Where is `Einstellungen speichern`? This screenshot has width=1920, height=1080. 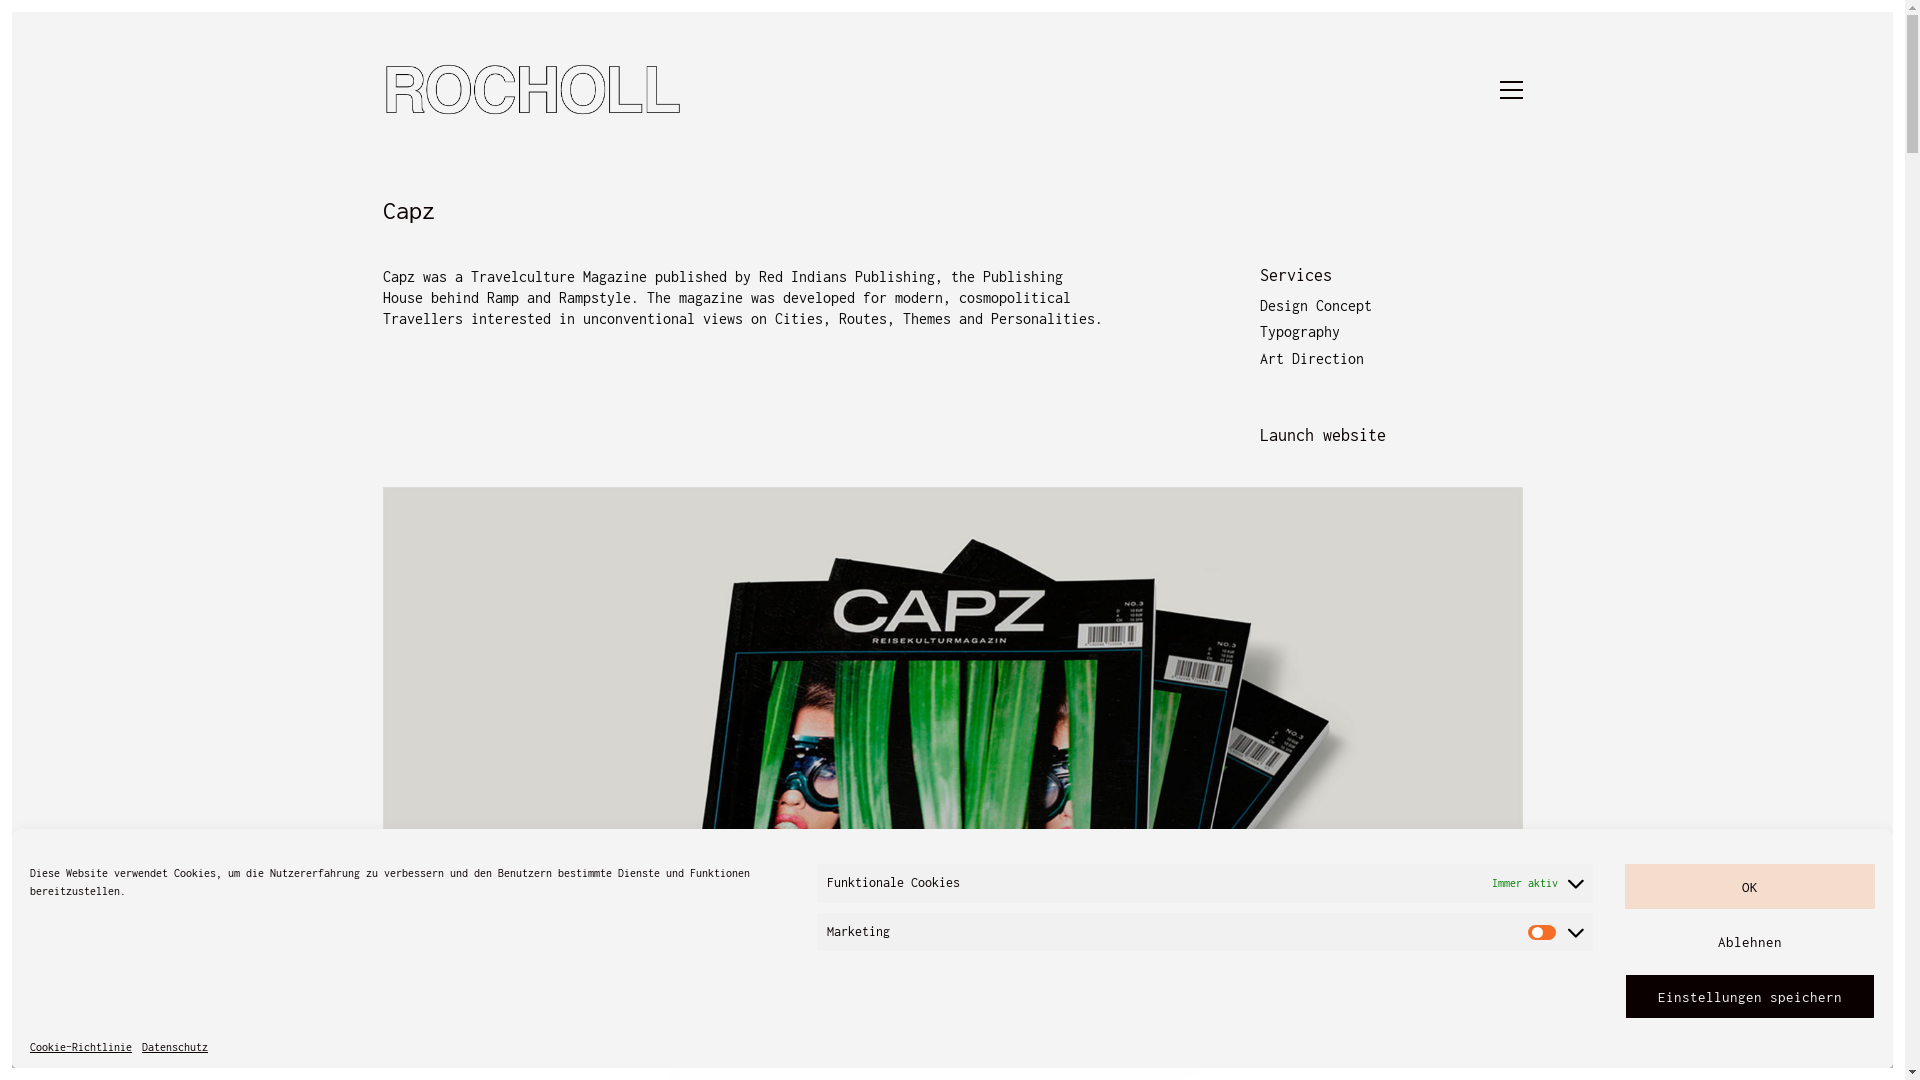
Einstellungen speichern is located at coordinates (1750, 996).